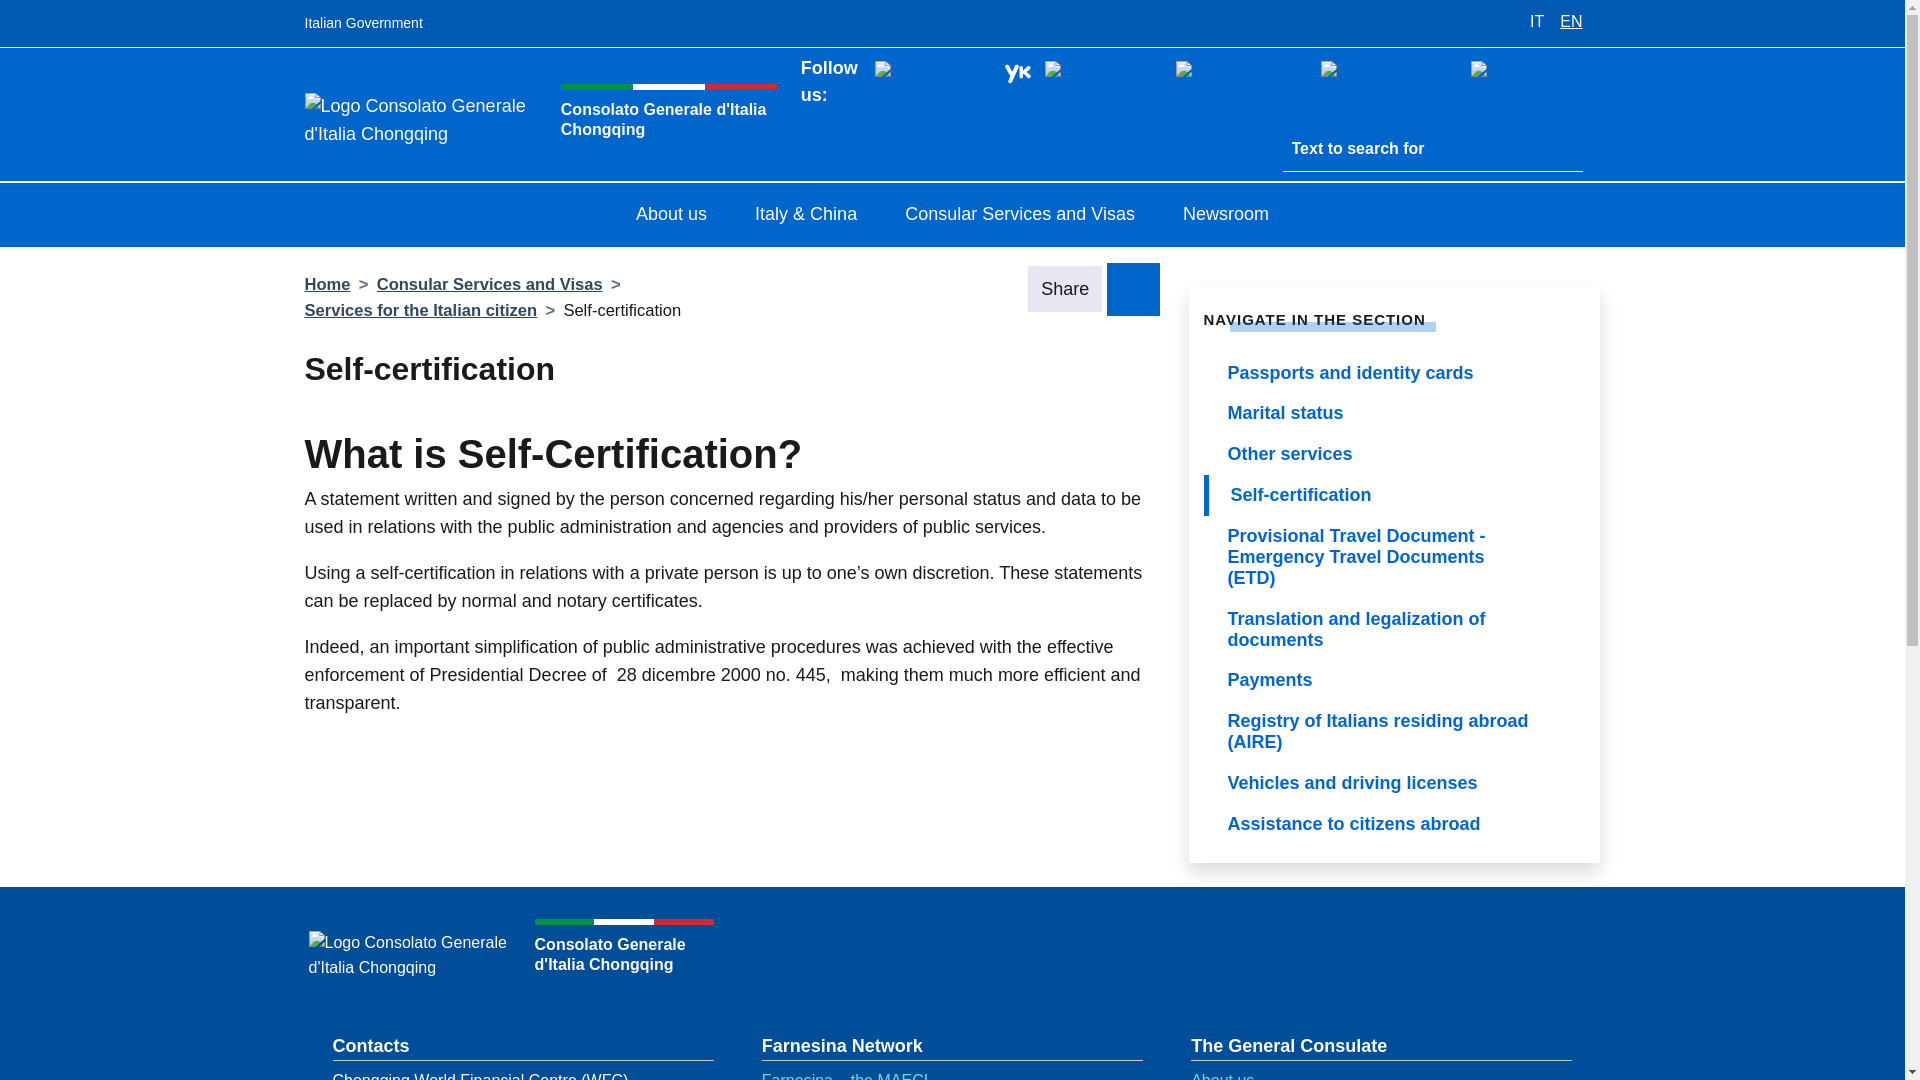 This screenshot has height=1080, width=1920. Describe the element at coordinates (1394, 374) in the screenshot. I see `Passports and identity cards` at that location.